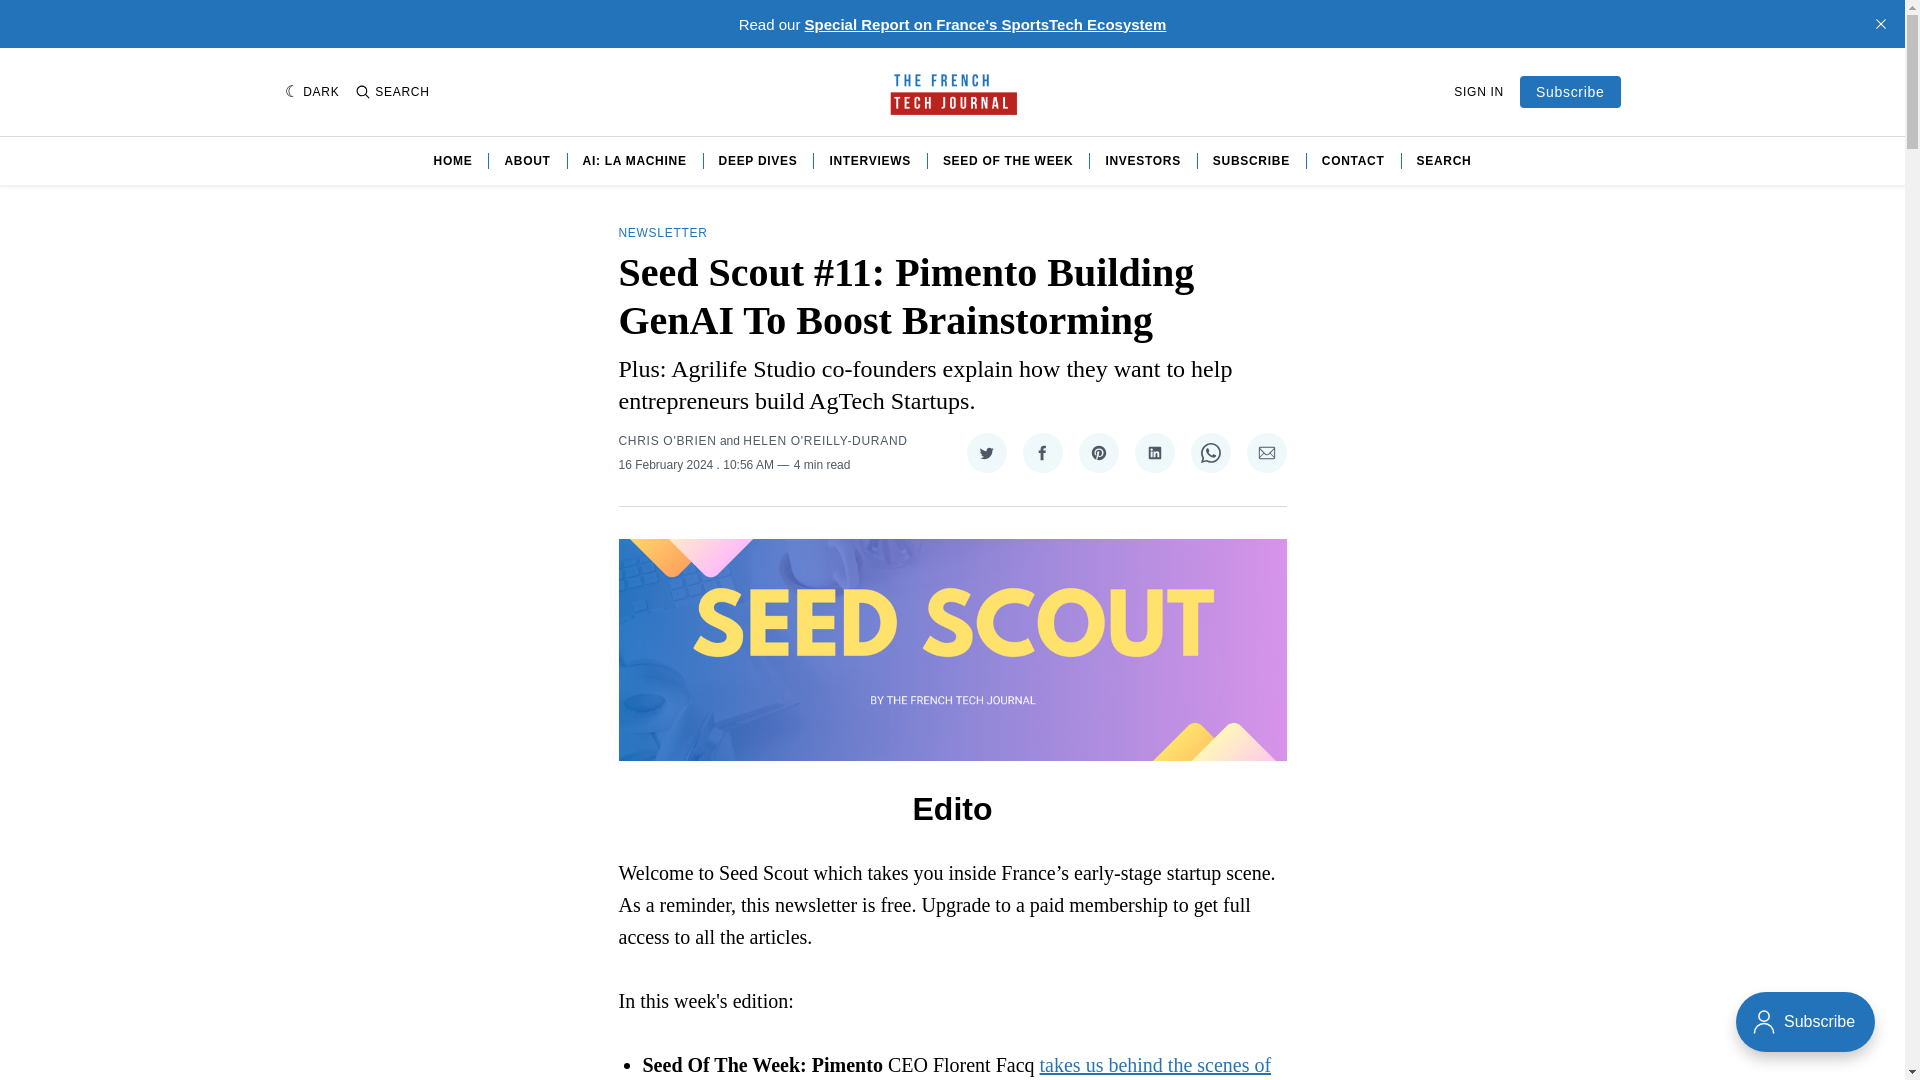 This screenshot has width=1920, height=1080. Describe the element at coordinates (392, 92) in the screenshot. I see `SEARCH` at that location.